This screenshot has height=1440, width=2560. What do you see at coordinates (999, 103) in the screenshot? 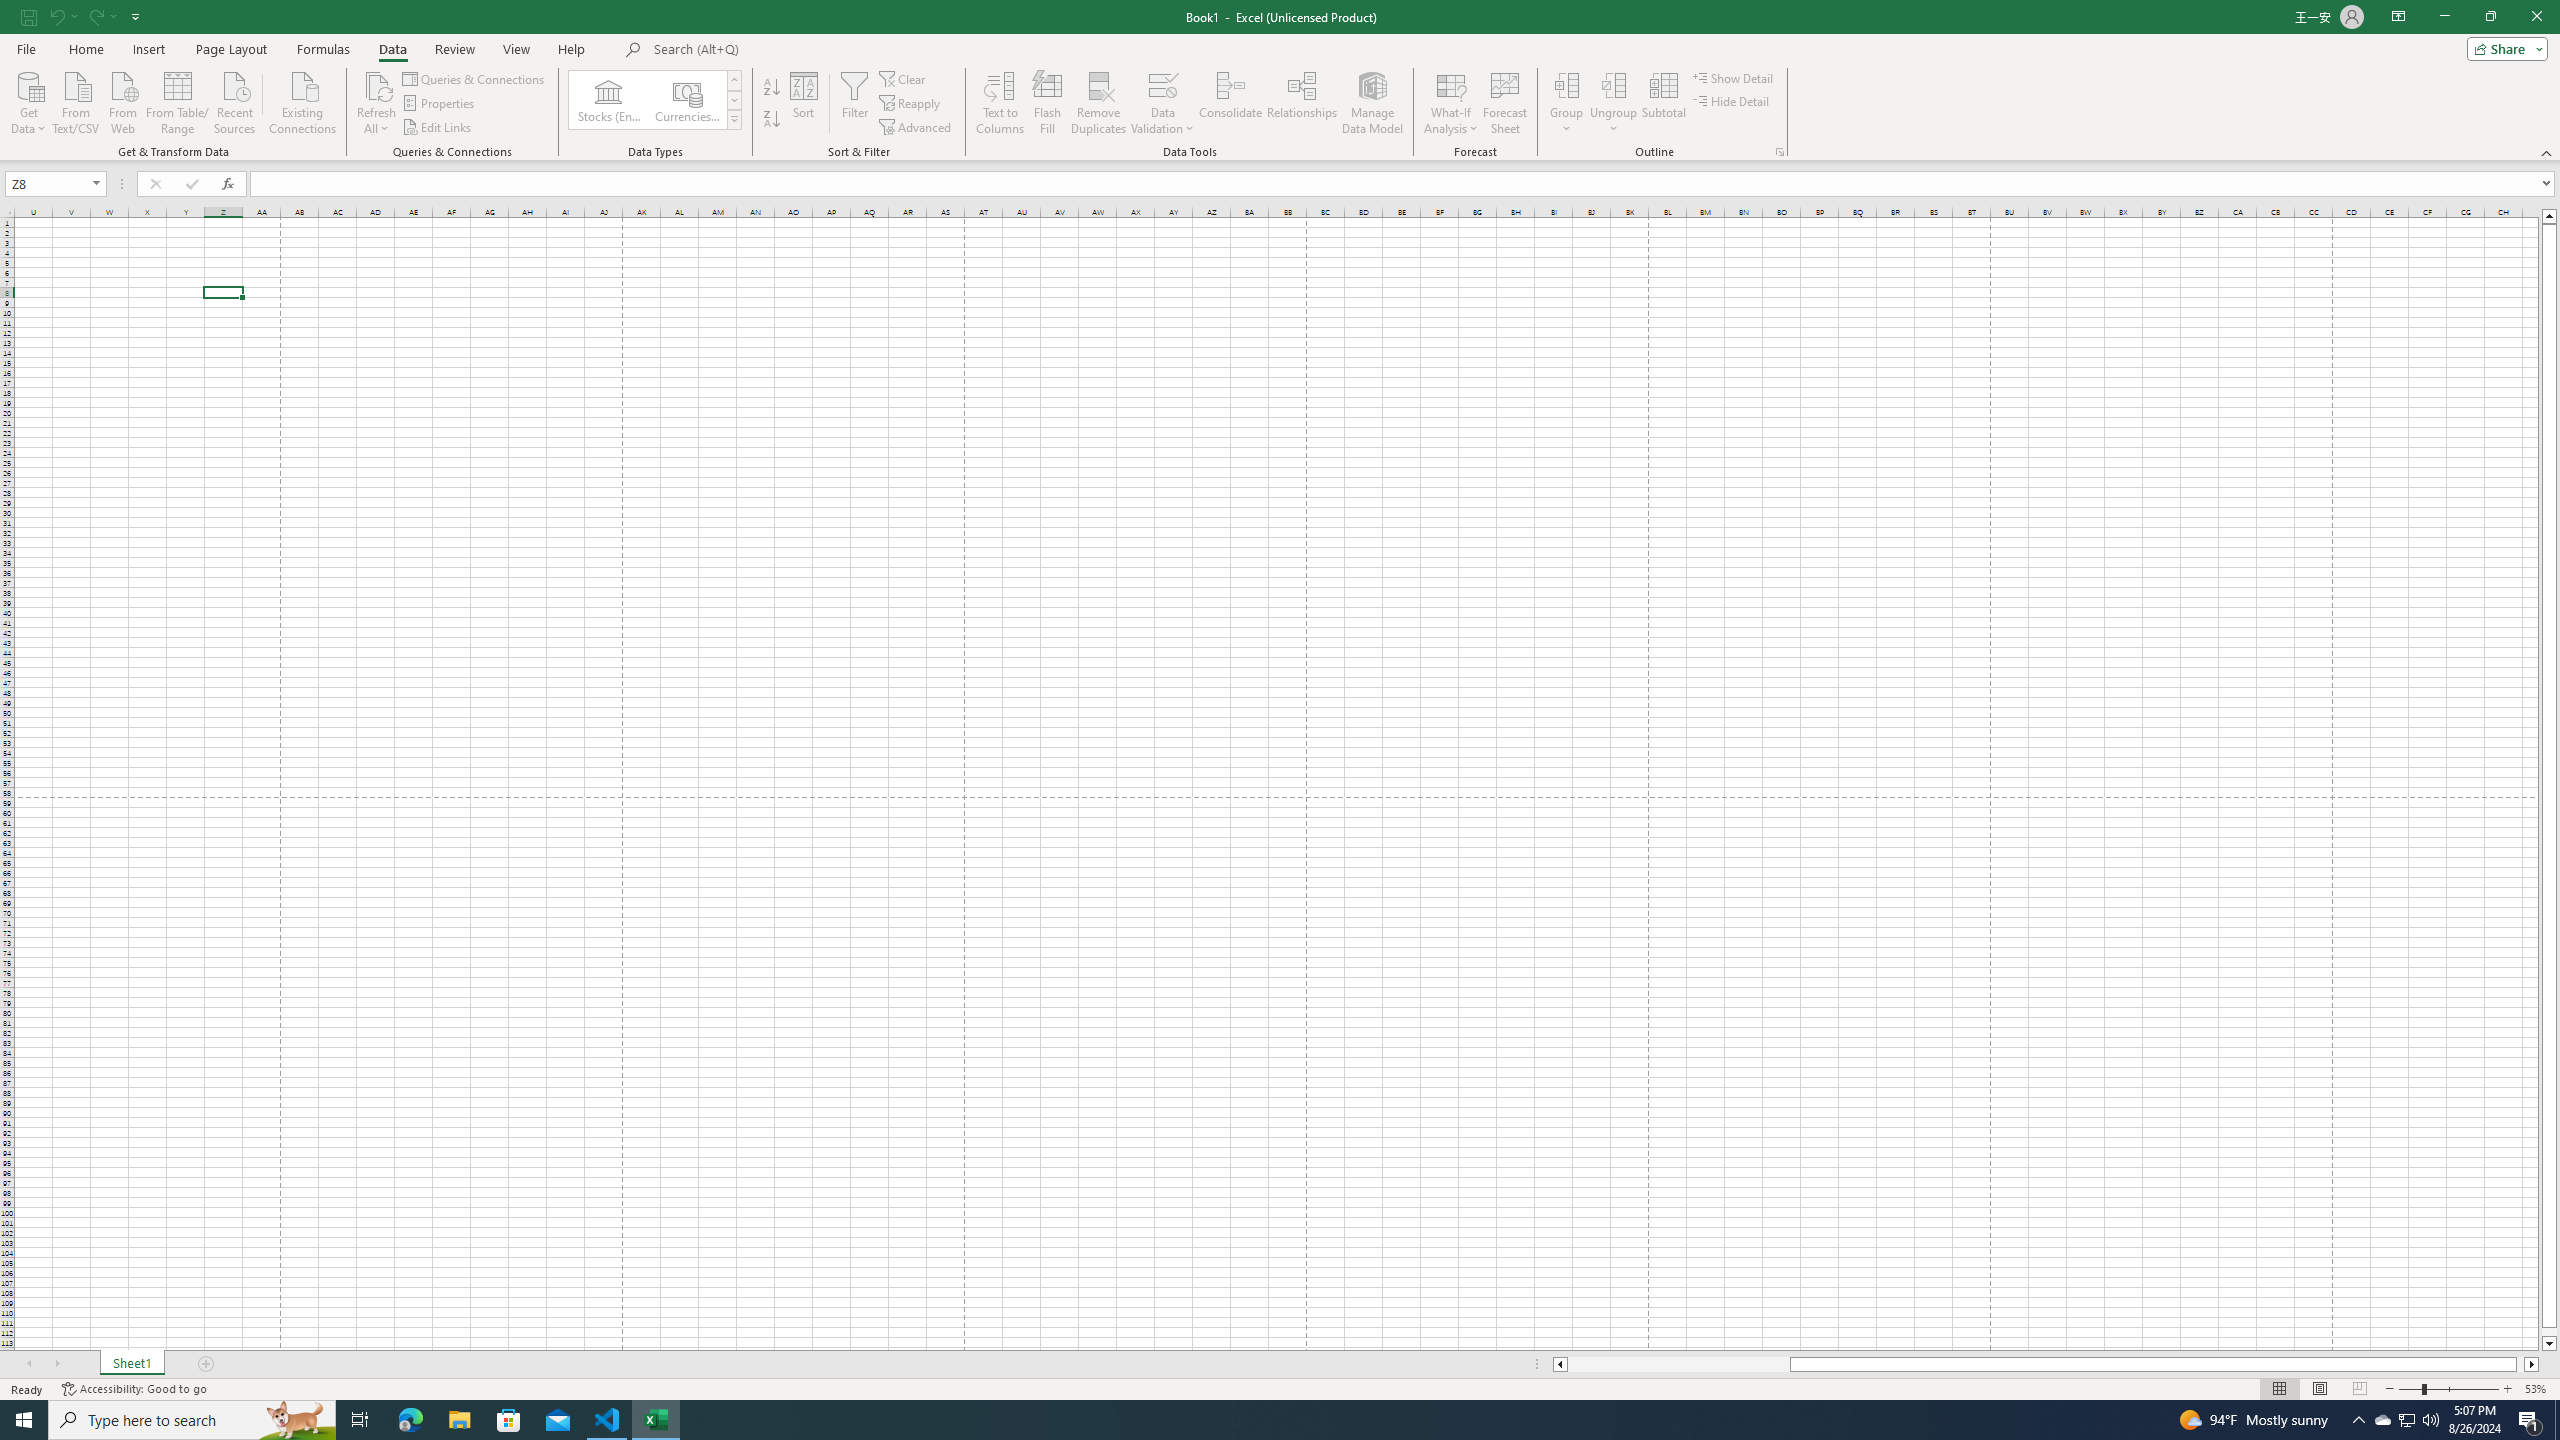
I see `Text to Columns...` at bounding box center [999, 103].